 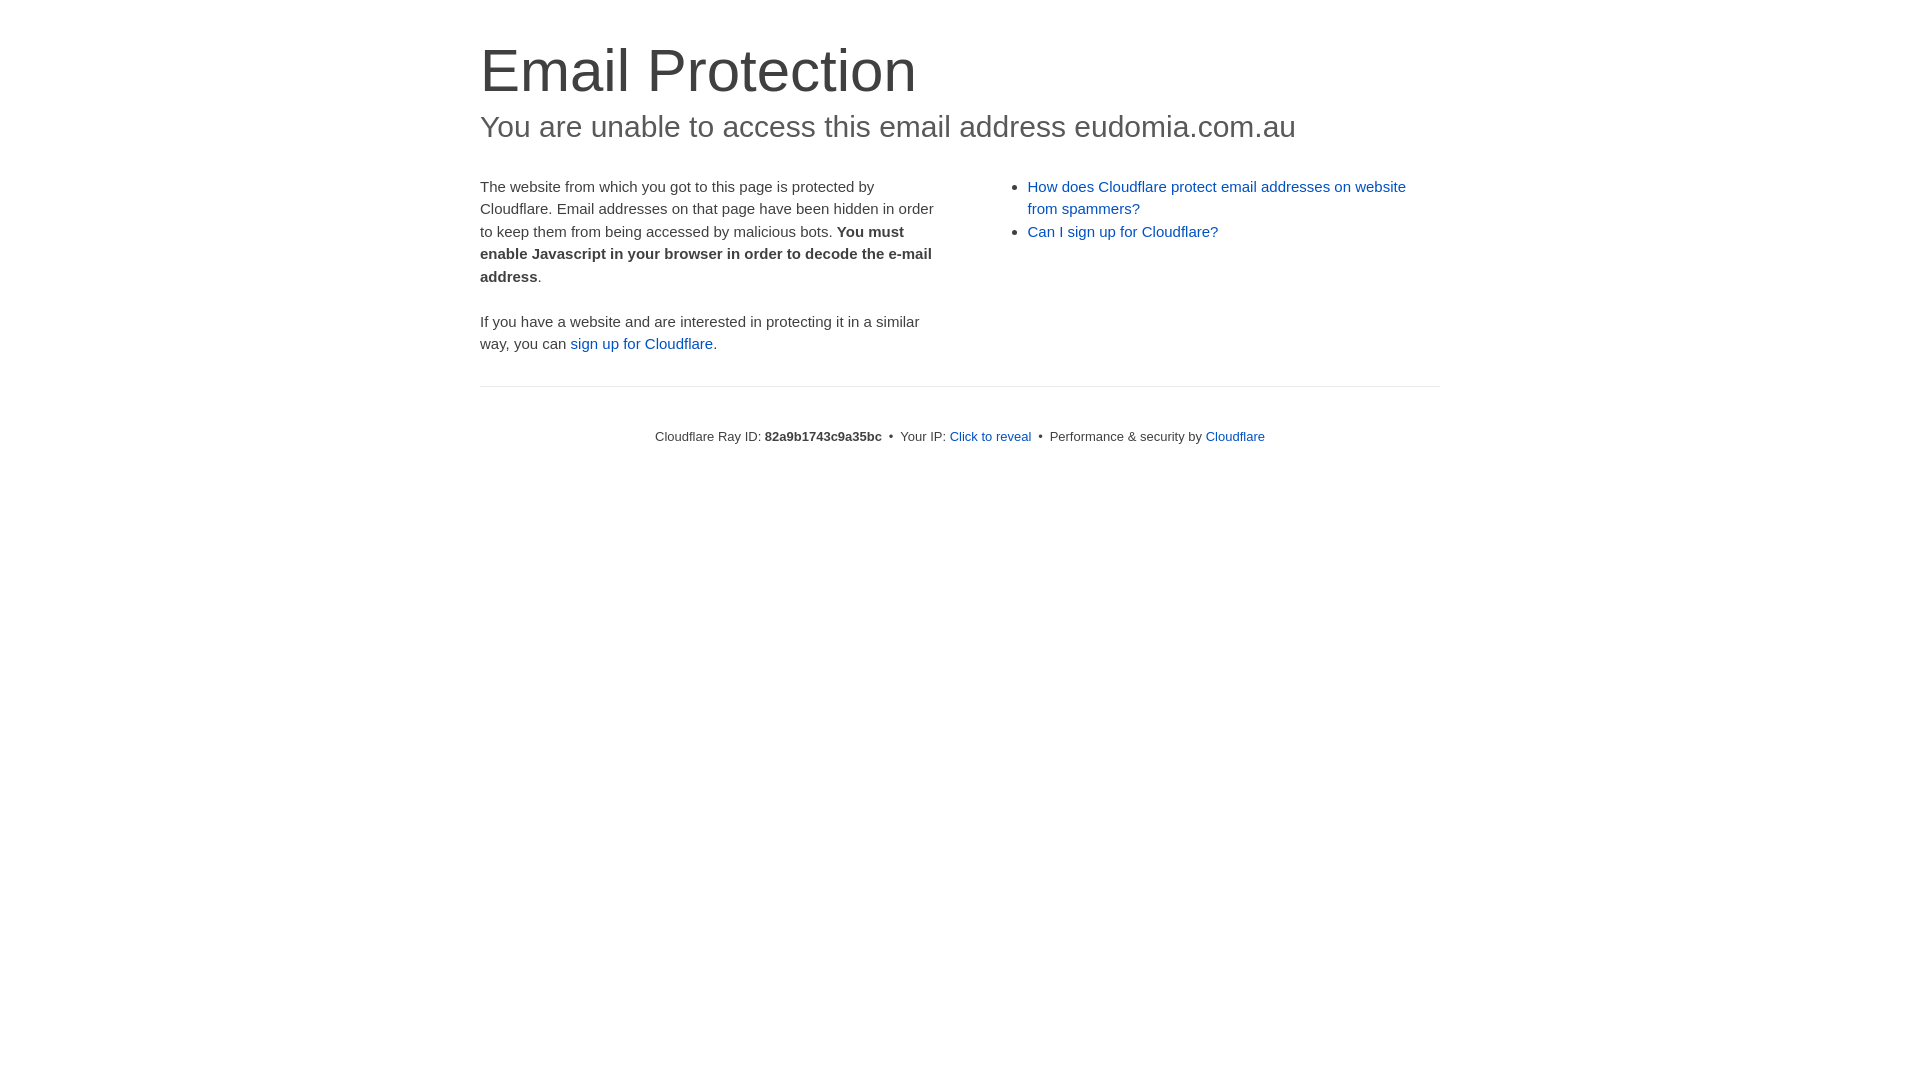 What do you see at coordinates (991, 436) in the screenshot?
I see `Click to reveal` at bounding box center [991, 436].